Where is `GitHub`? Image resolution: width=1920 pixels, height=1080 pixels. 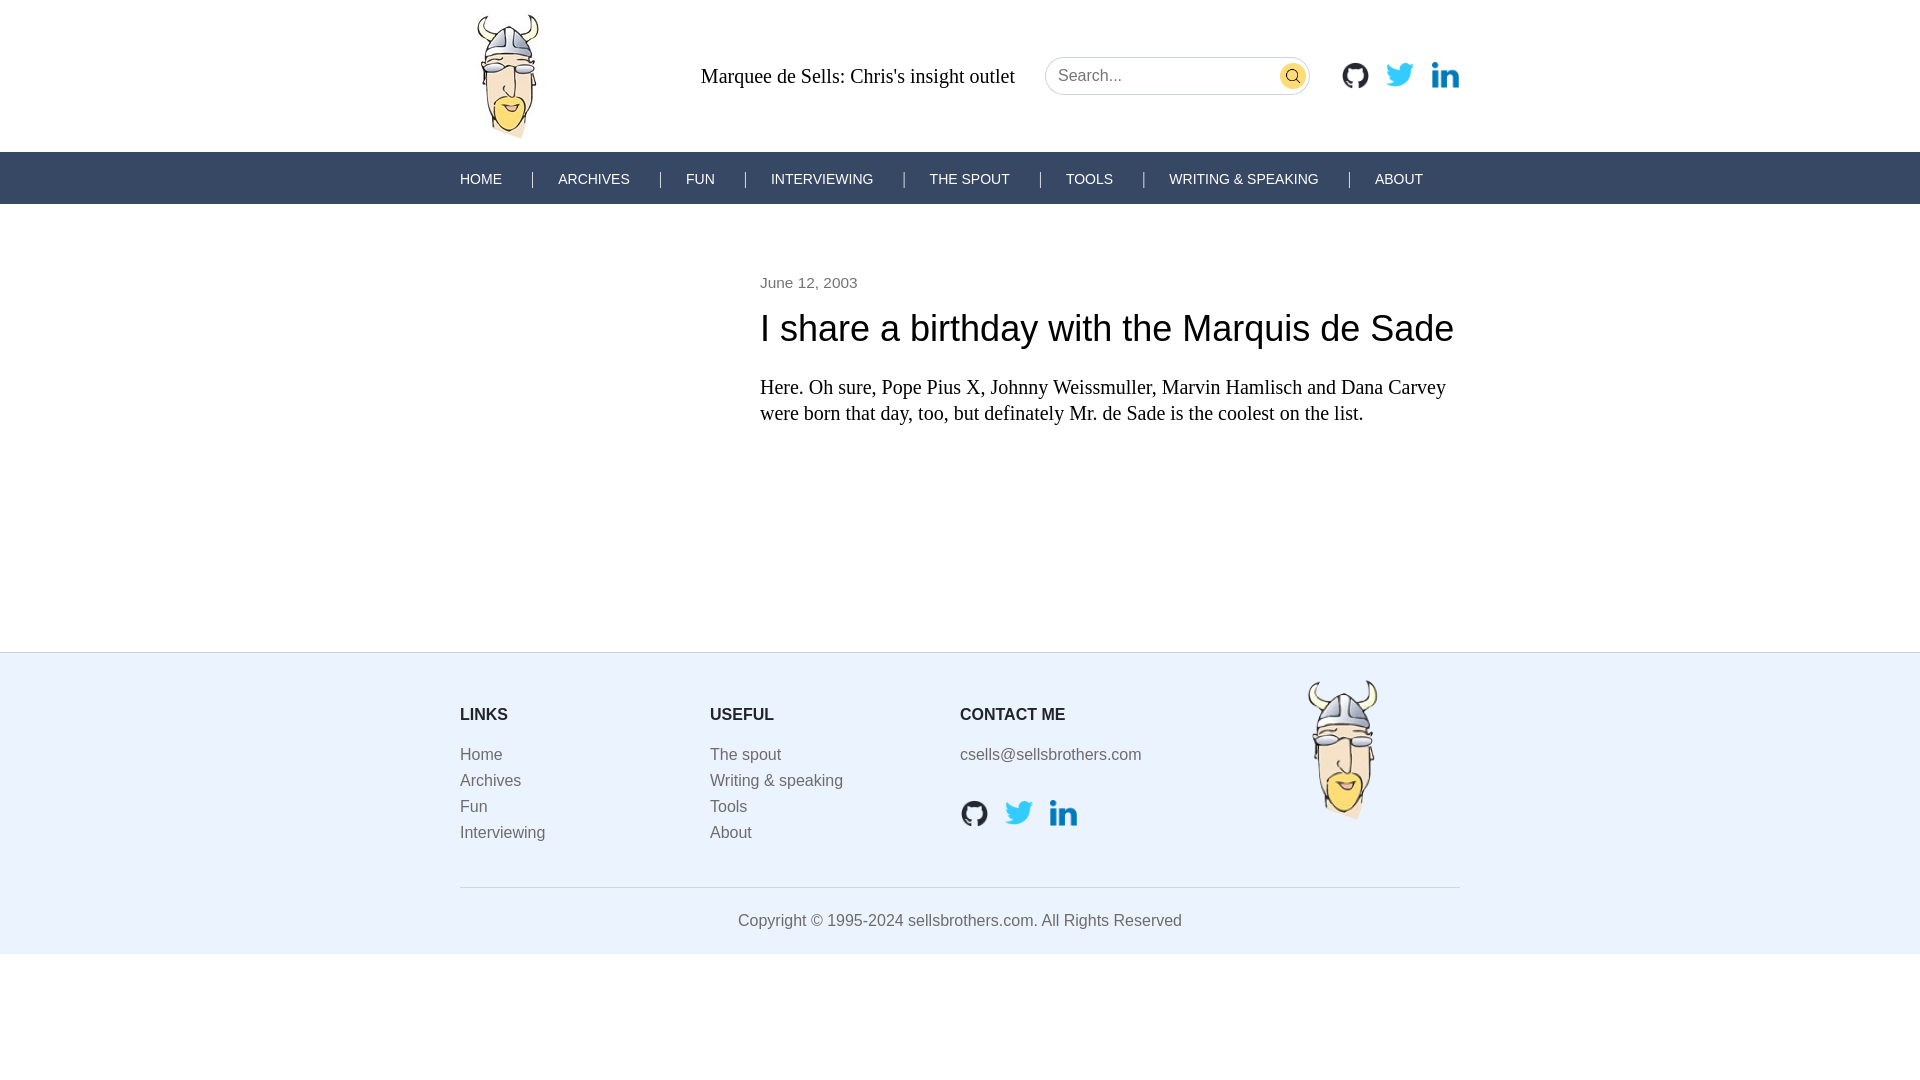
GitHub is located at coordinates (1355, 74).